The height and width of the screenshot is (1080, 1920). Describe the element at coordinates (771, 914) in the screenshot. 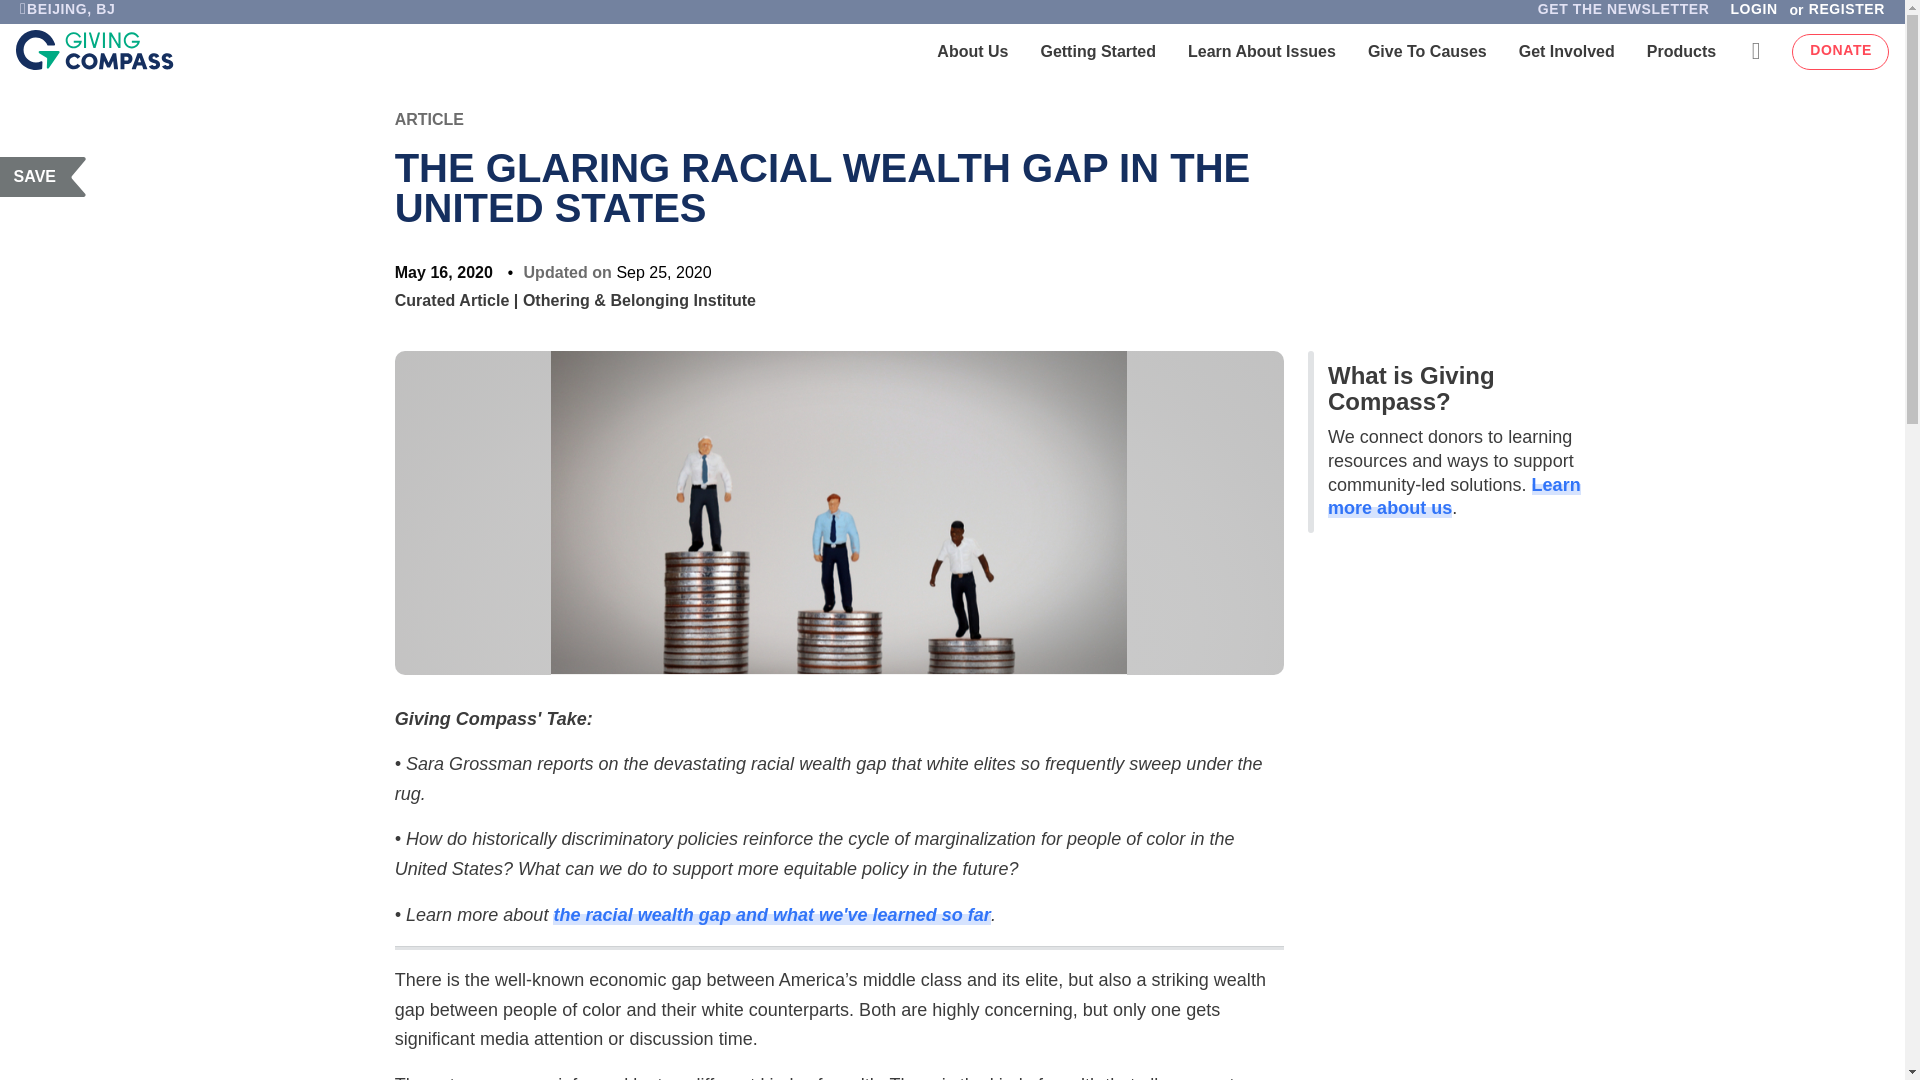

I see `the racial wealth gap and what we've learned so far` at that location.